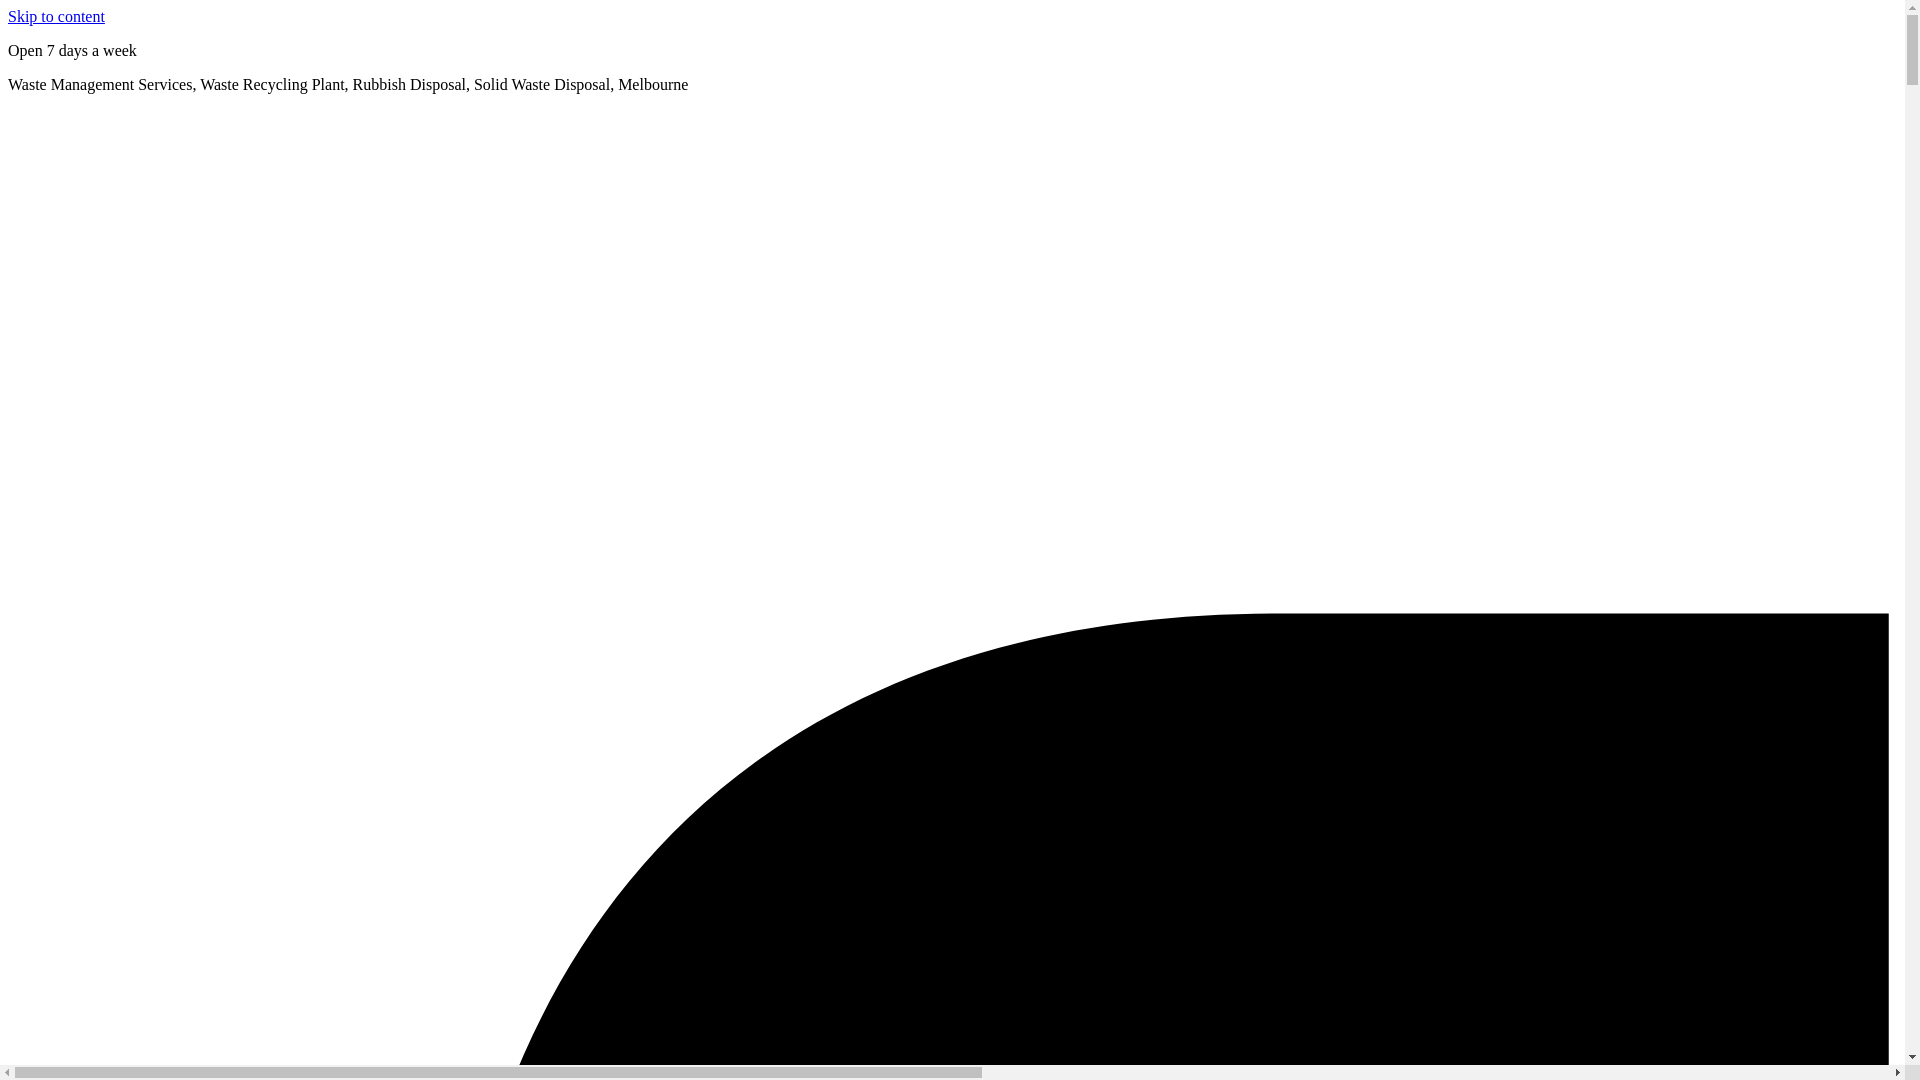 This screenshot has height=1080, width=1920. What do you see at coordinates (56, 16) in the screenshot?
I see `Skip to content` at bounding box center [56, 16].